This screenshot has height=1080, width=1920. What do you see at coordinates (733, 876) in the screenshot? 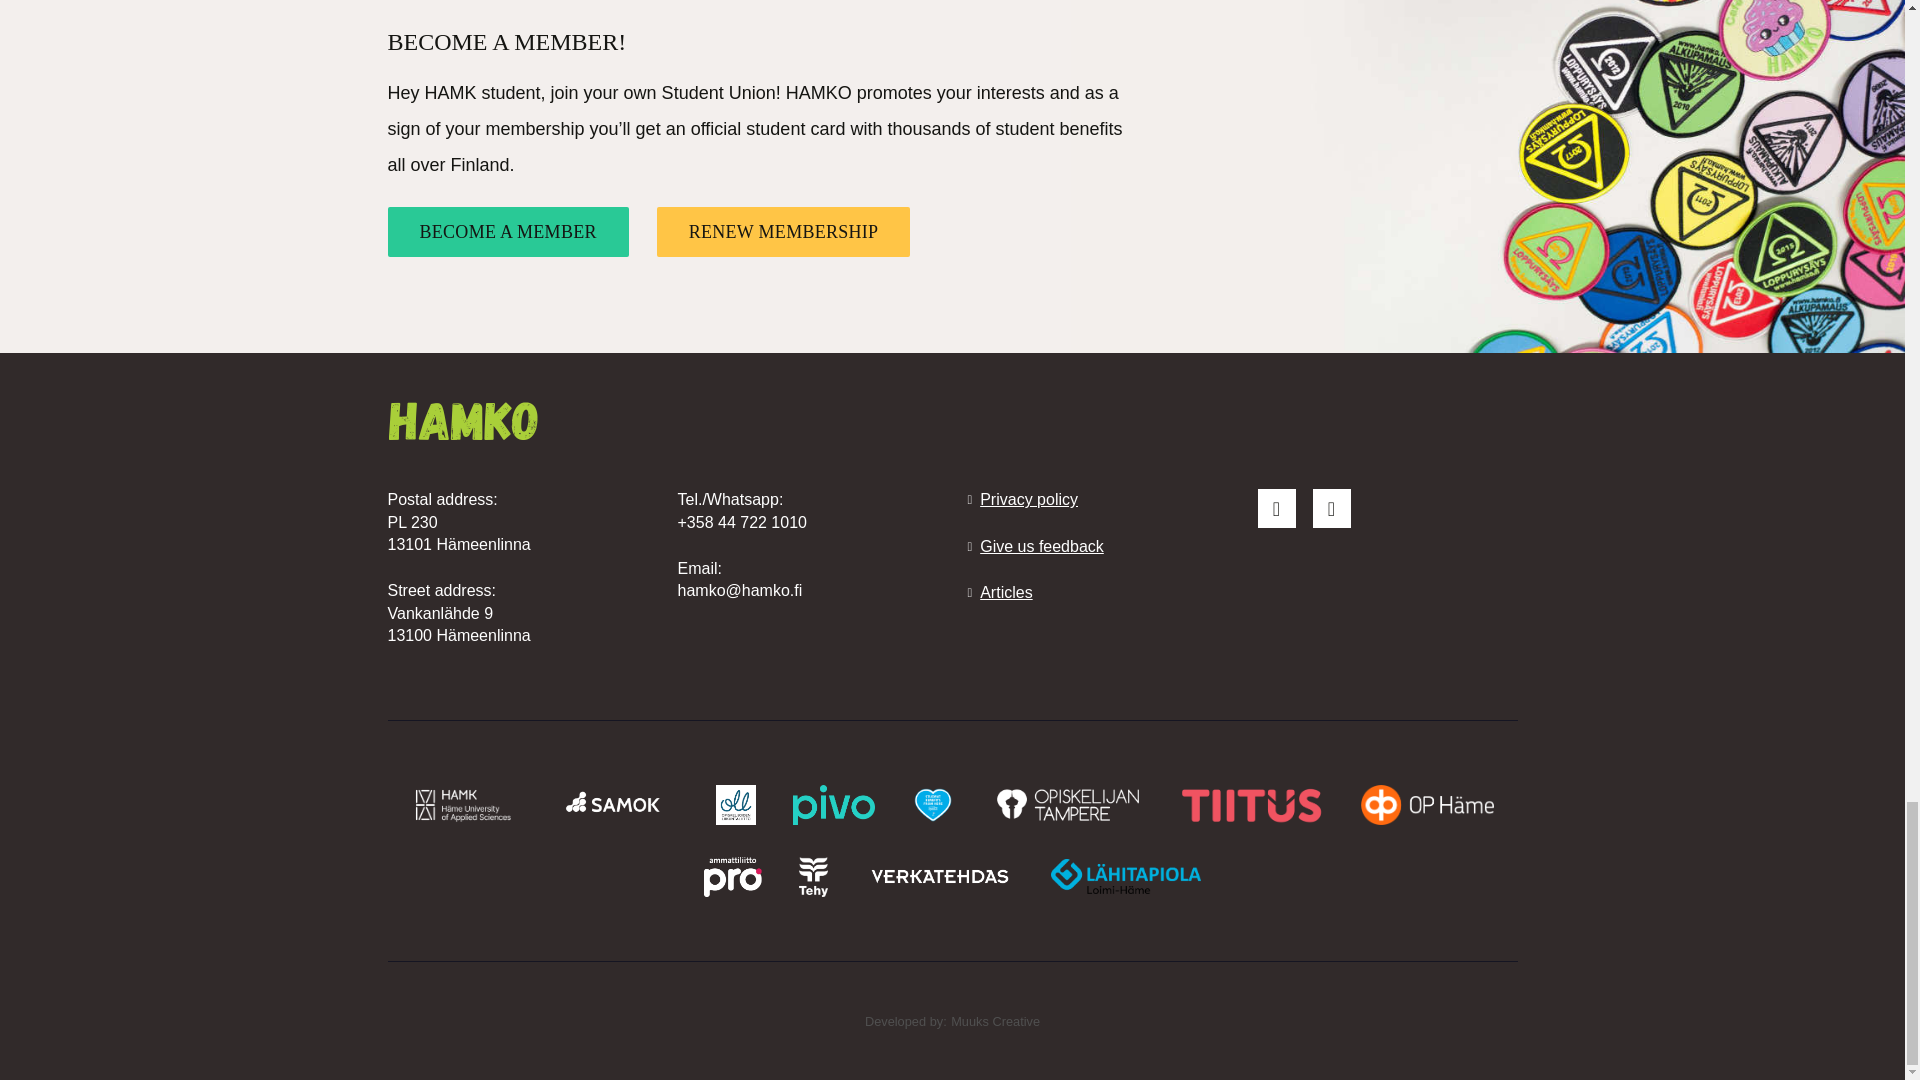
I see `Pro ENG logo` at bounding box center [733, 876].